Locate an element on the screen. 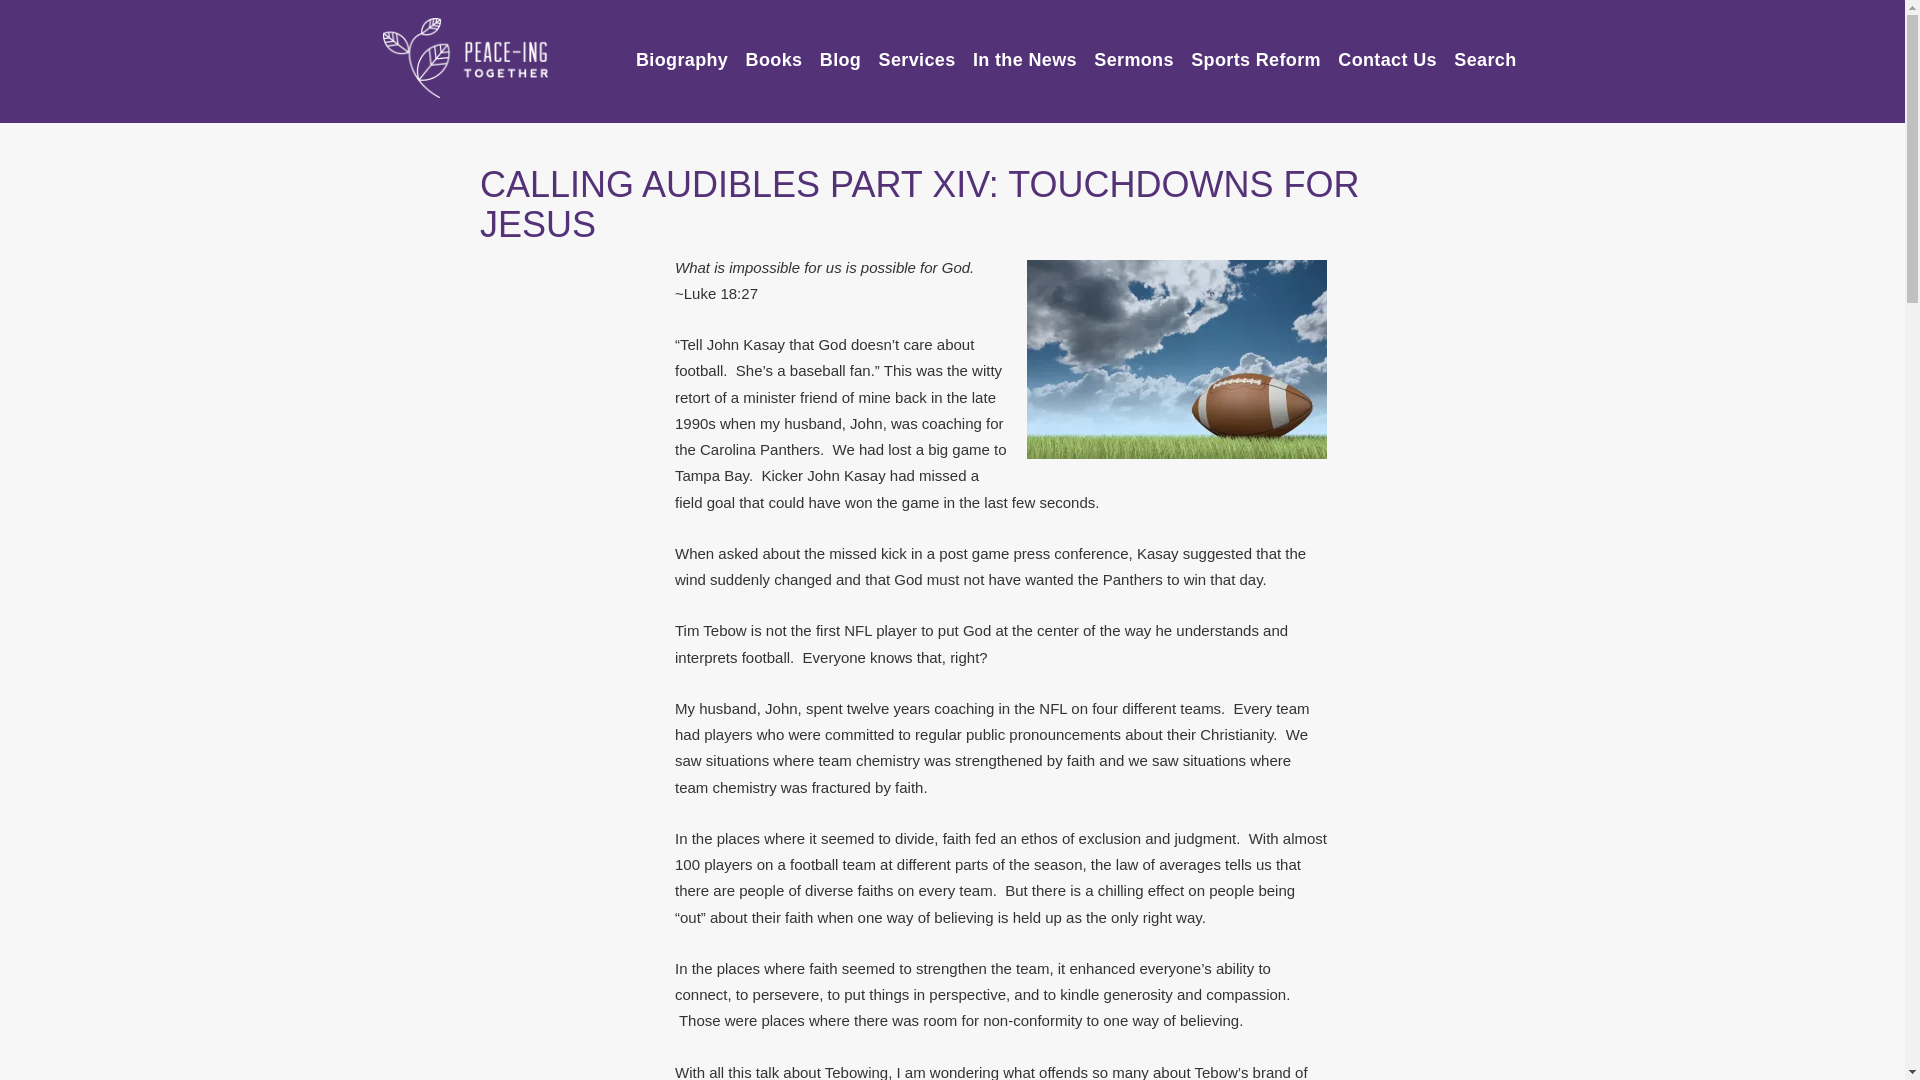 The height and width of the screenshot is (1080, 1920). Contact Us is located at coordinates (1387, 51).